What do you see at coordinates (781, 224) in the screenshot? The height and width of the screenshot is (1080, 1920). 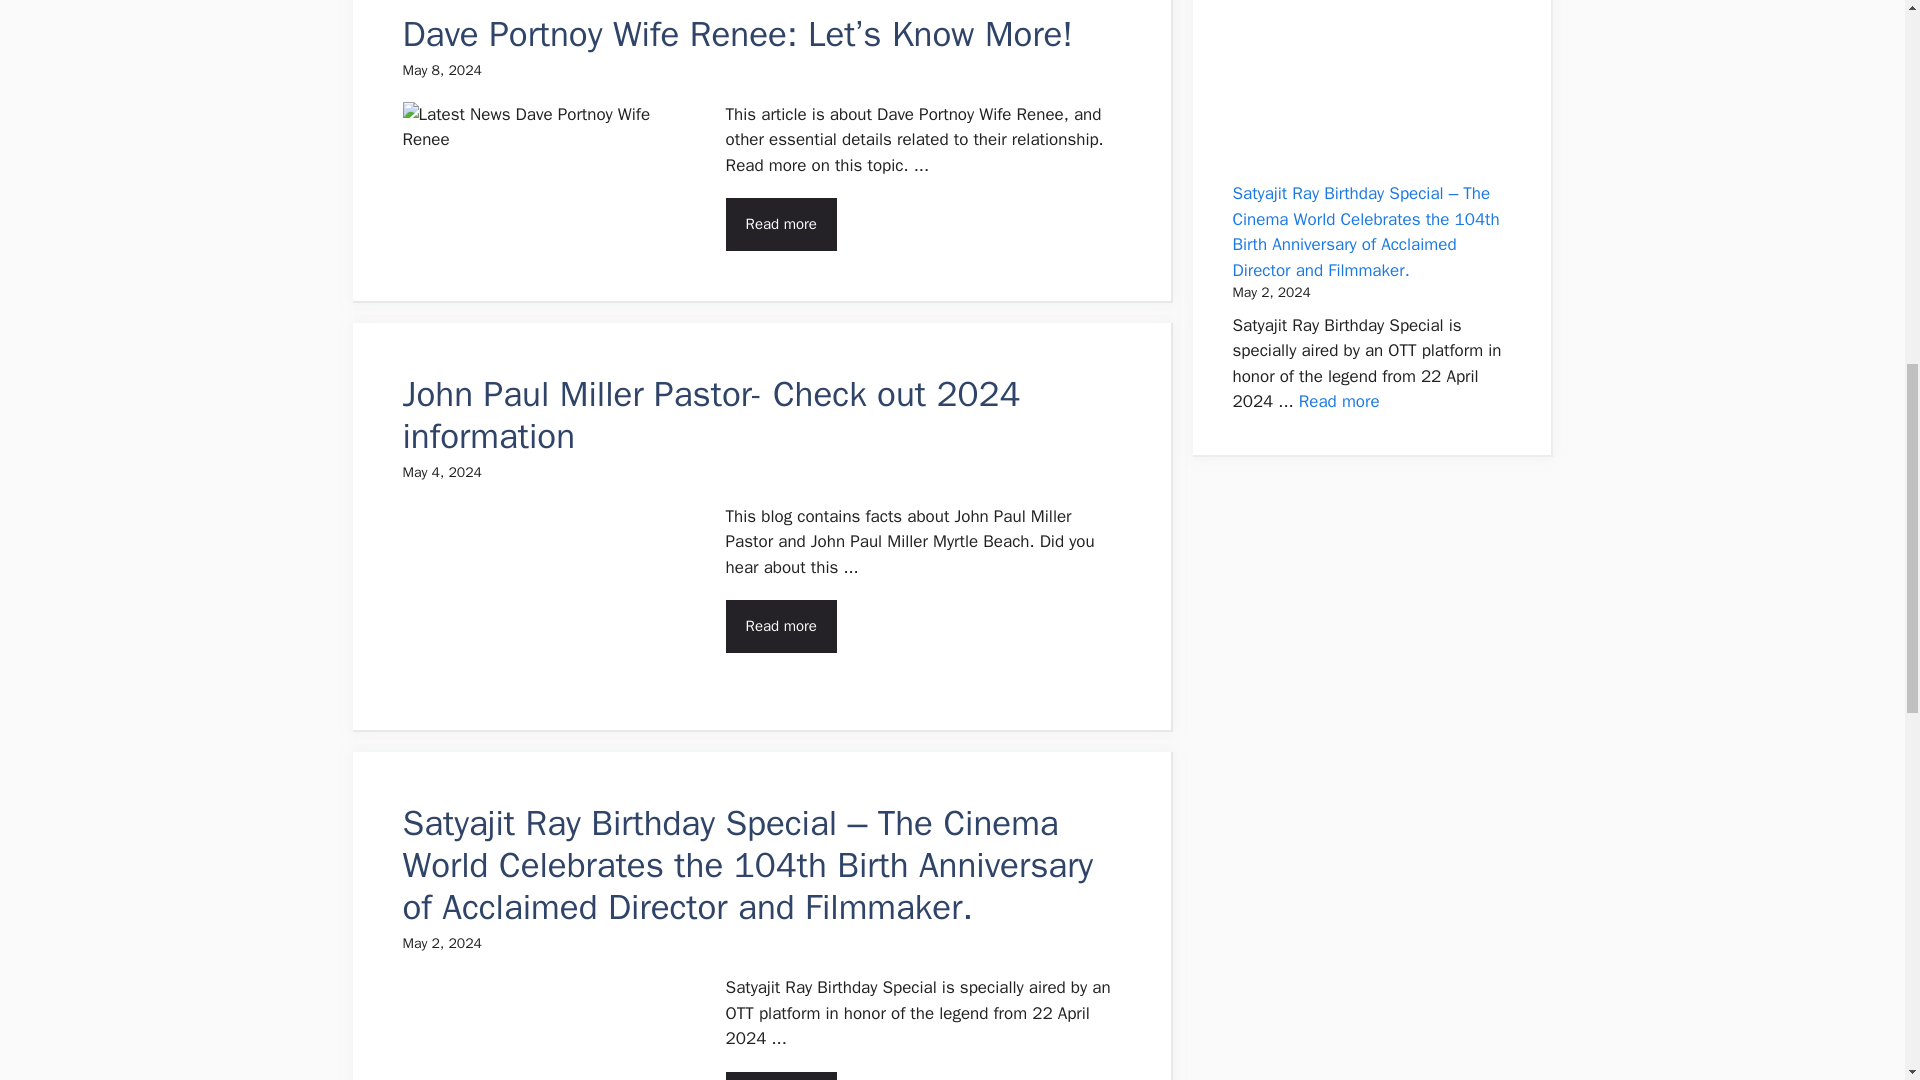 I see `Read more` at bounding box center [781, 224].